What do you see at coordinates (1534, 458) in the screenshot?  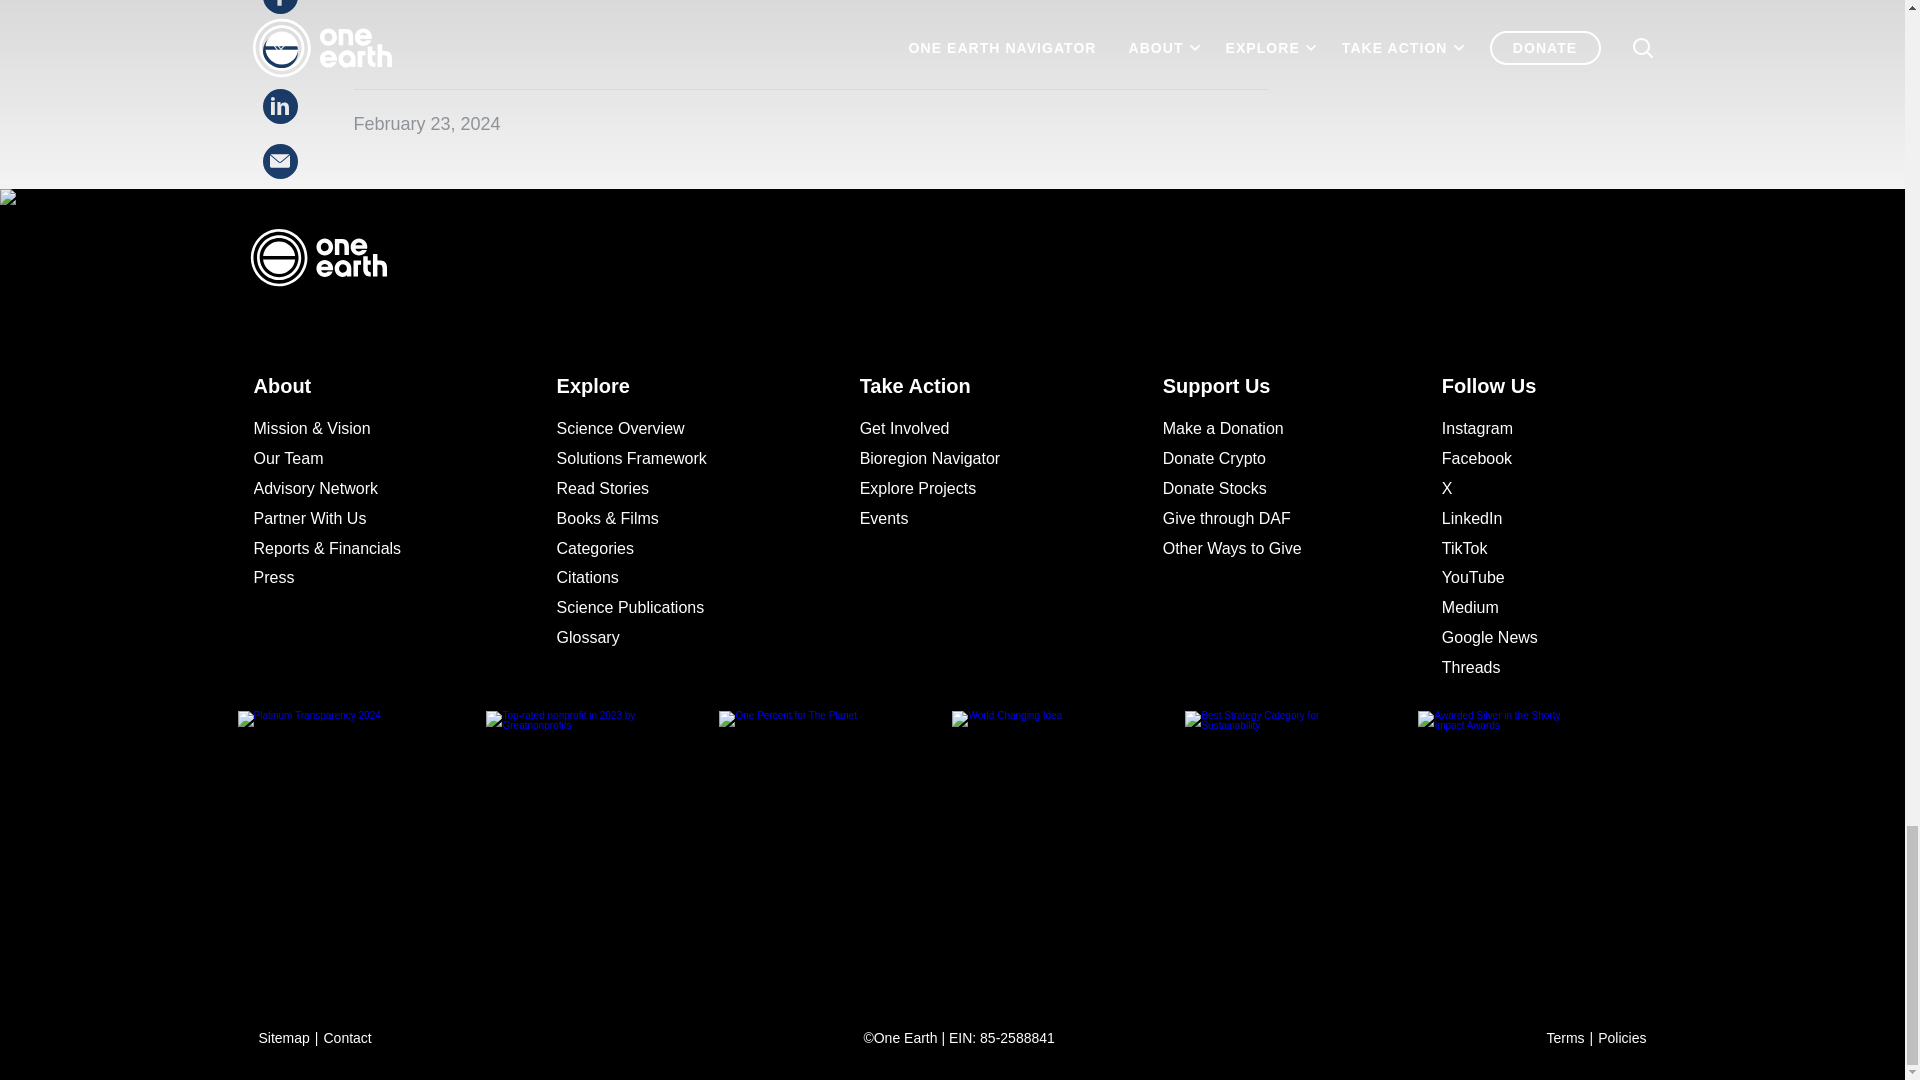 I see `Follow us on Facebook` at bounding box center [1534, 458].